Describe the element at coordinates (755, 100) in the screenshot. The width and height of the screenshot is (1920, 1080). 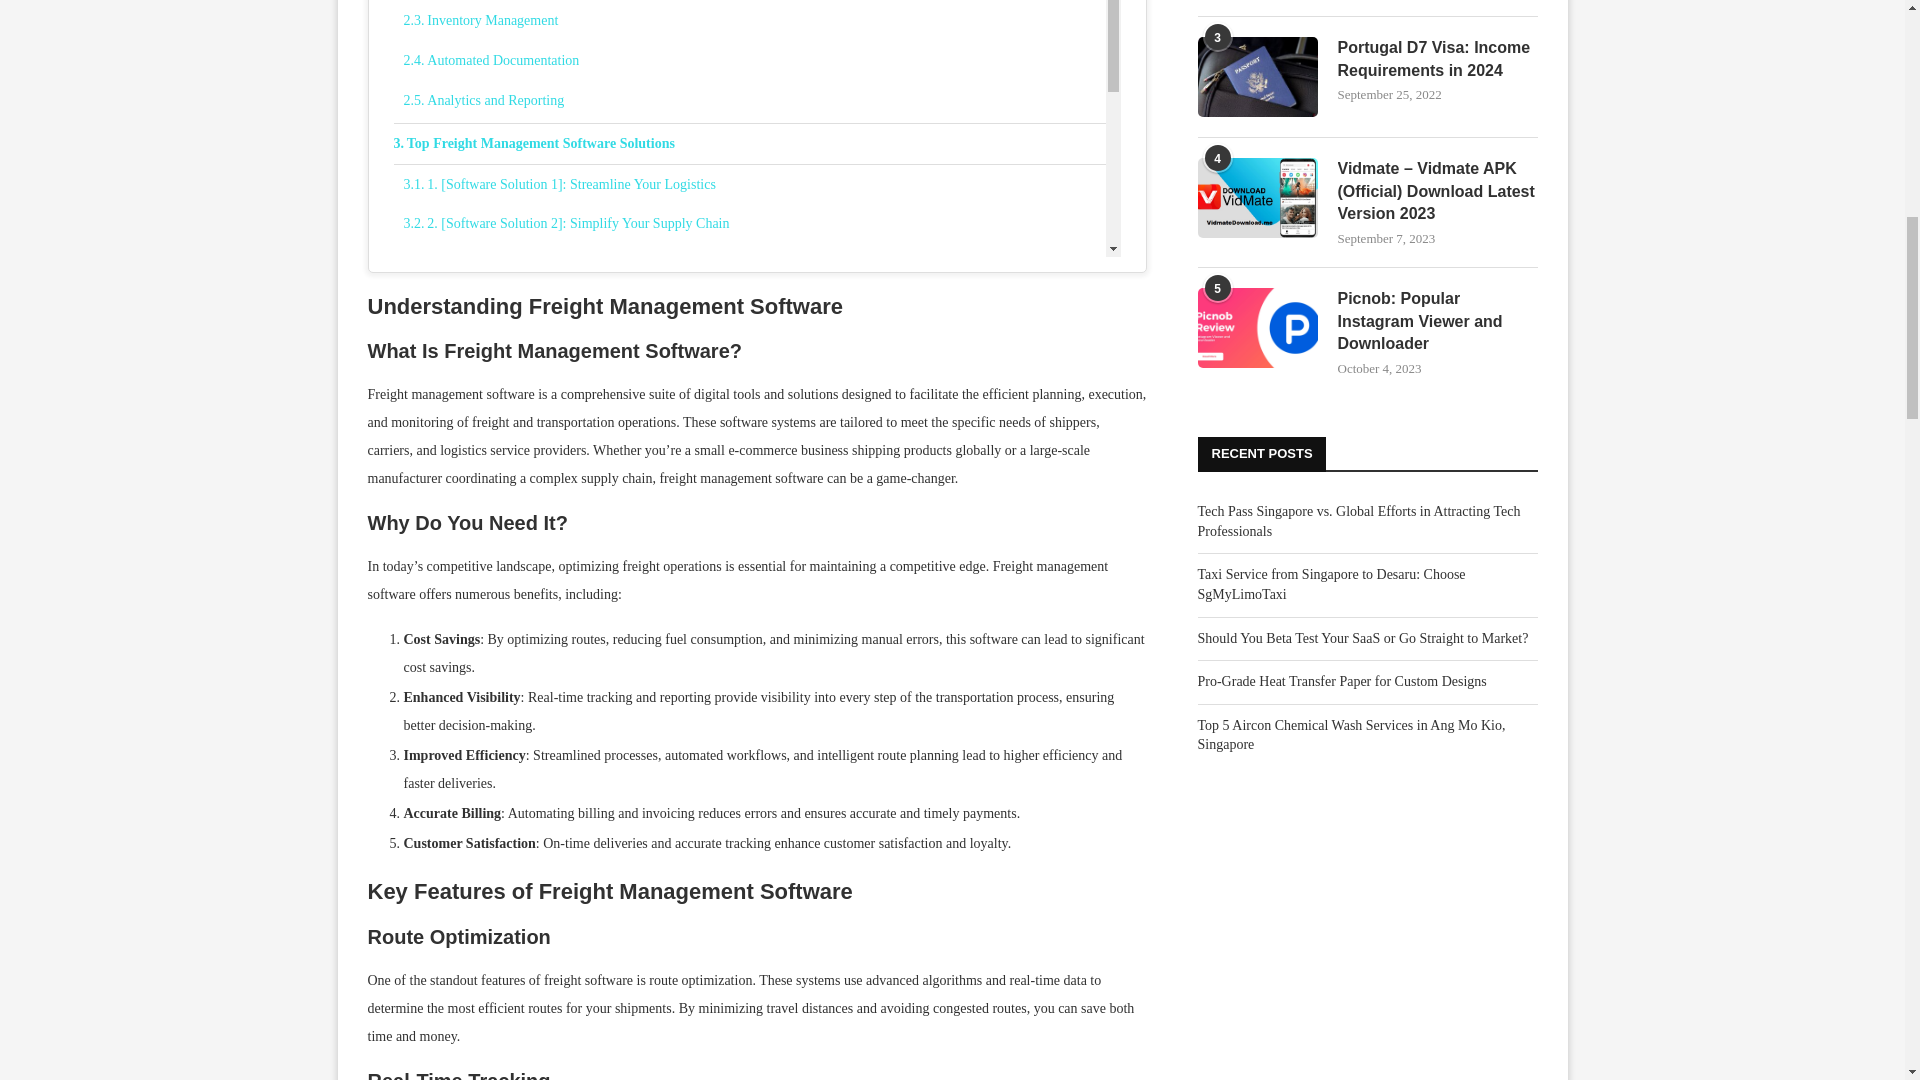
I see `Analytics and Reporting` at that location.